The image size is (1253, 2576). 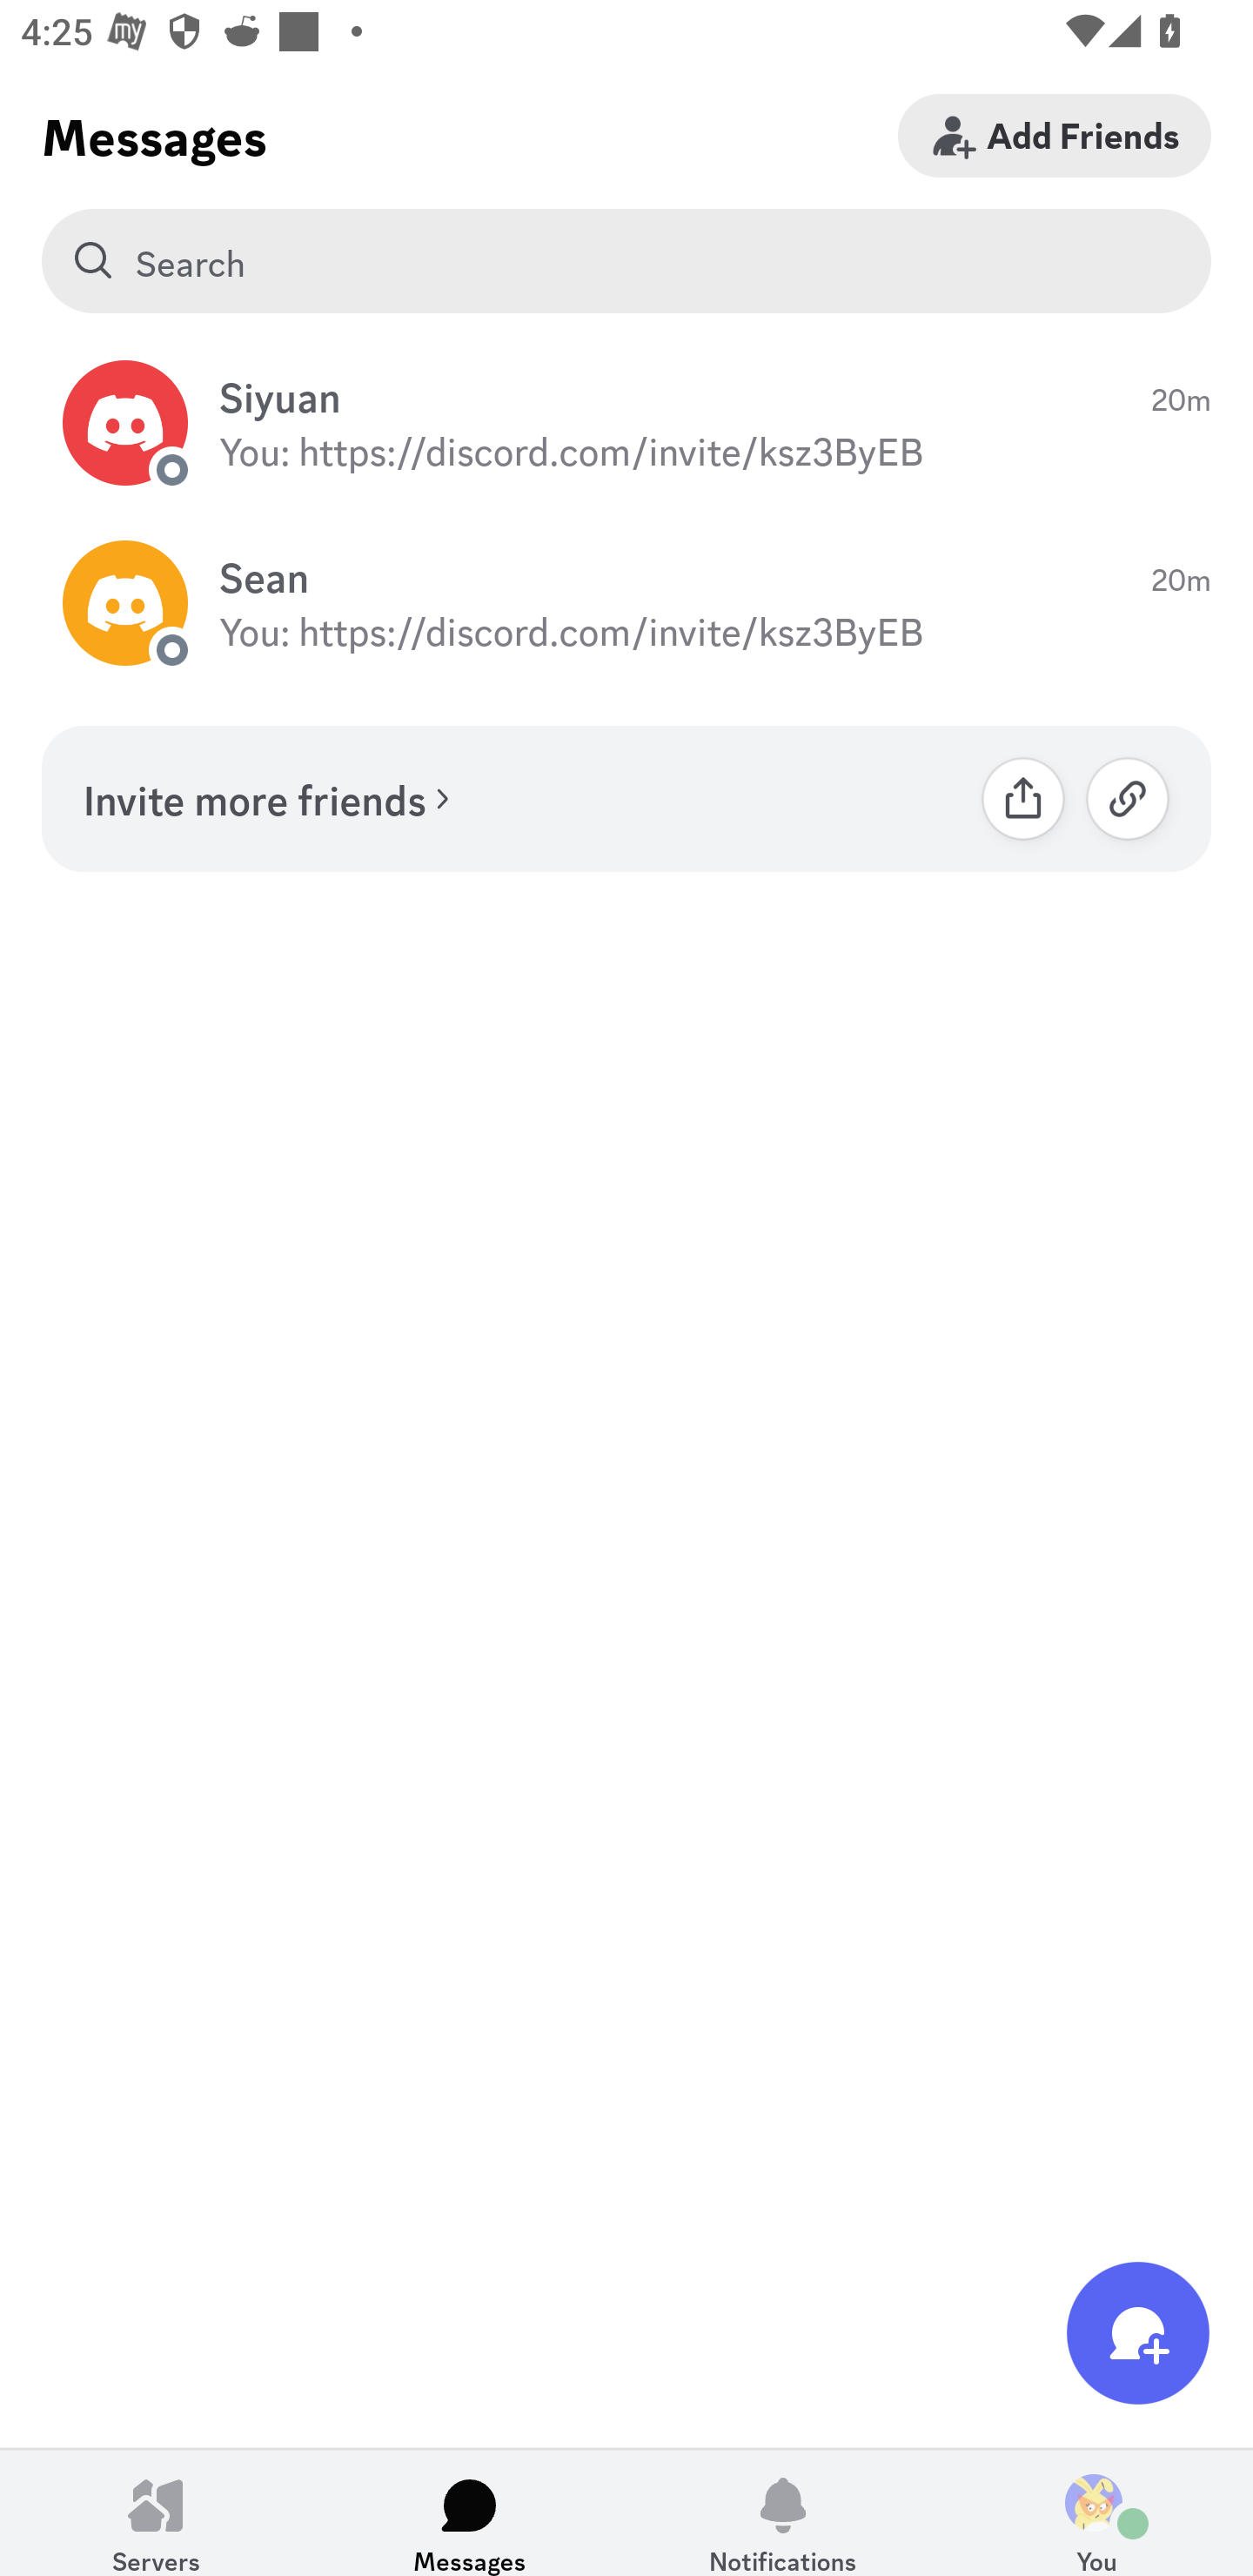 What do you see at coordinates (470, 2512) in the screenshot?
I see `Messages` at bounding box center [470, 2512].